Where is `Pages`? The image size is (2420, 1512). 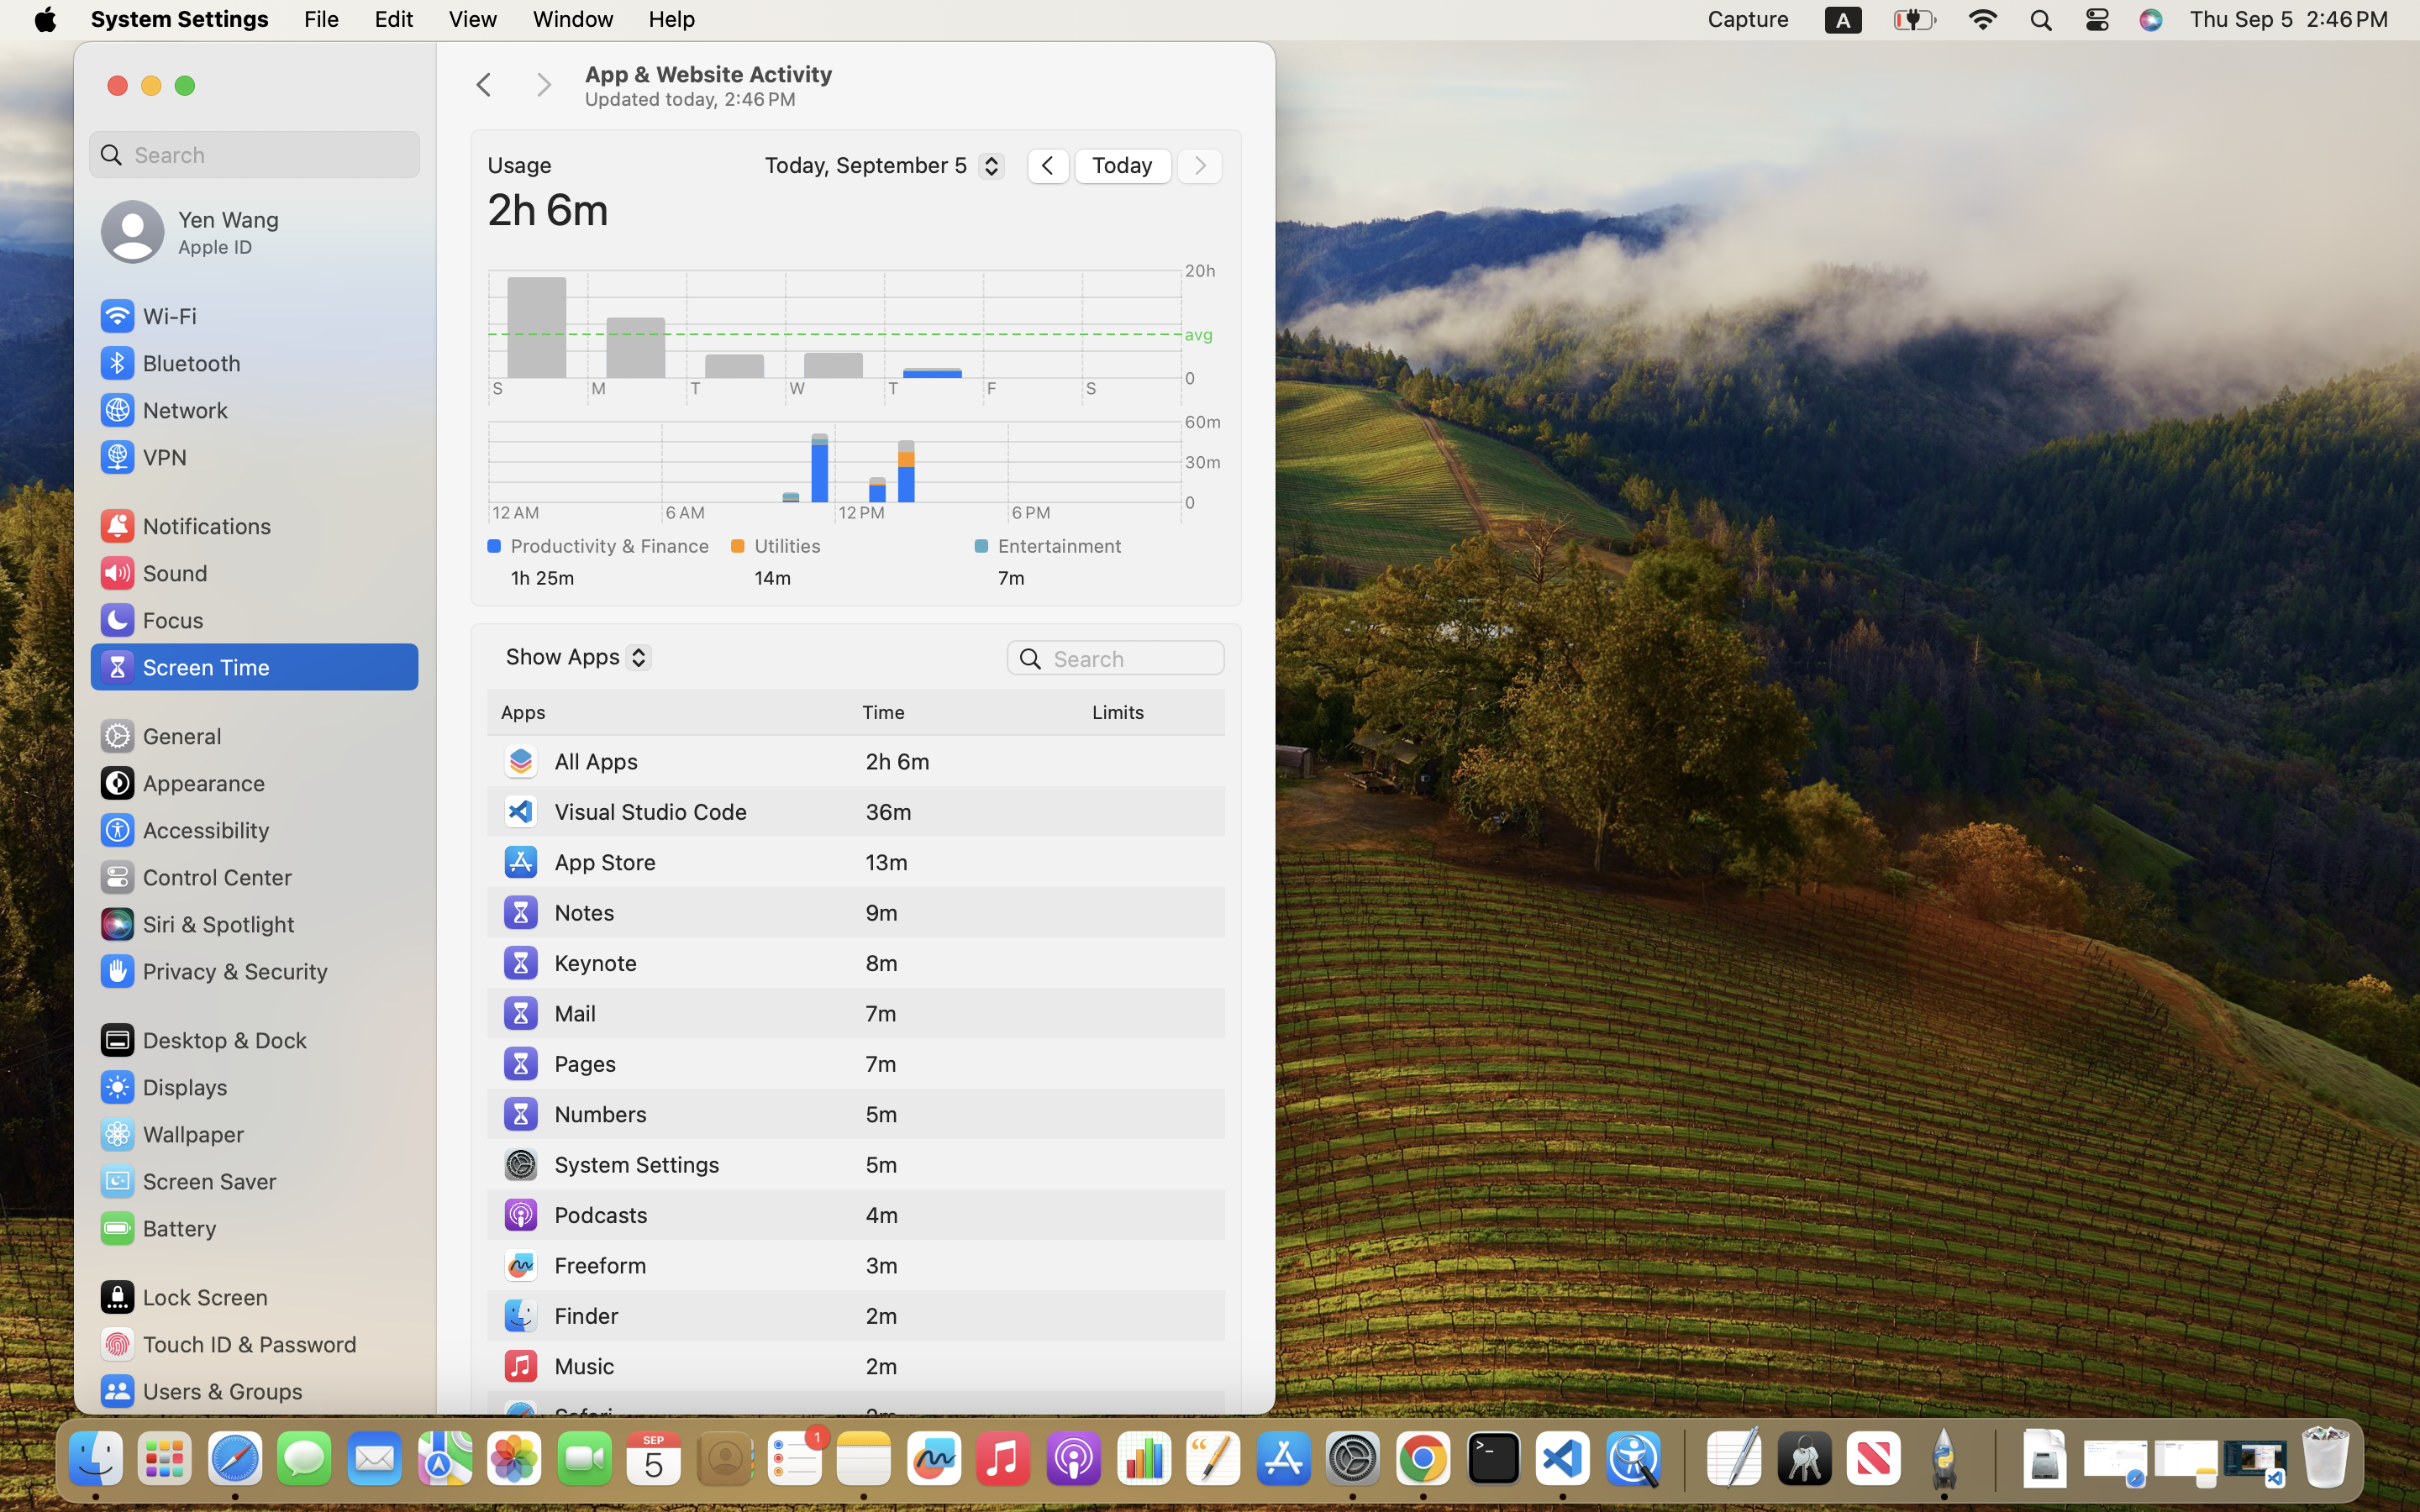 Pages is located at coordinates (559, 1063).